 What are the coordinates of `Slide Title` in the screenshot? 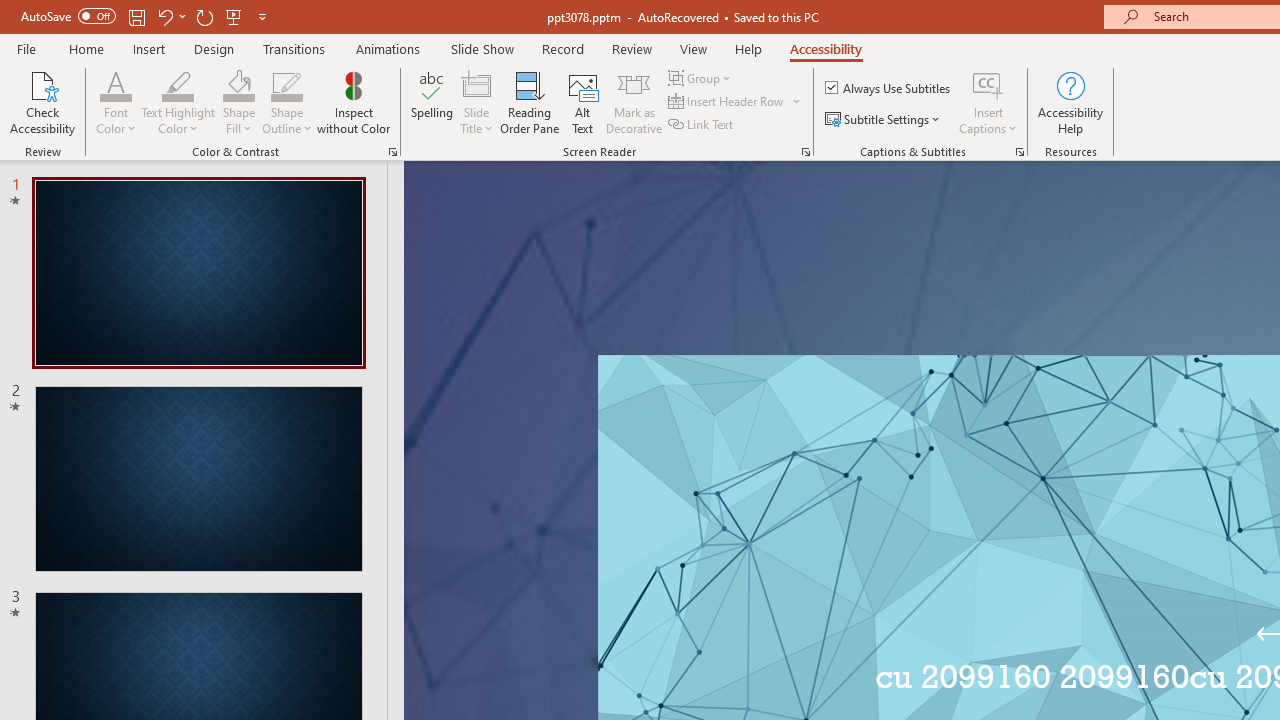 It's located at (476, 84).